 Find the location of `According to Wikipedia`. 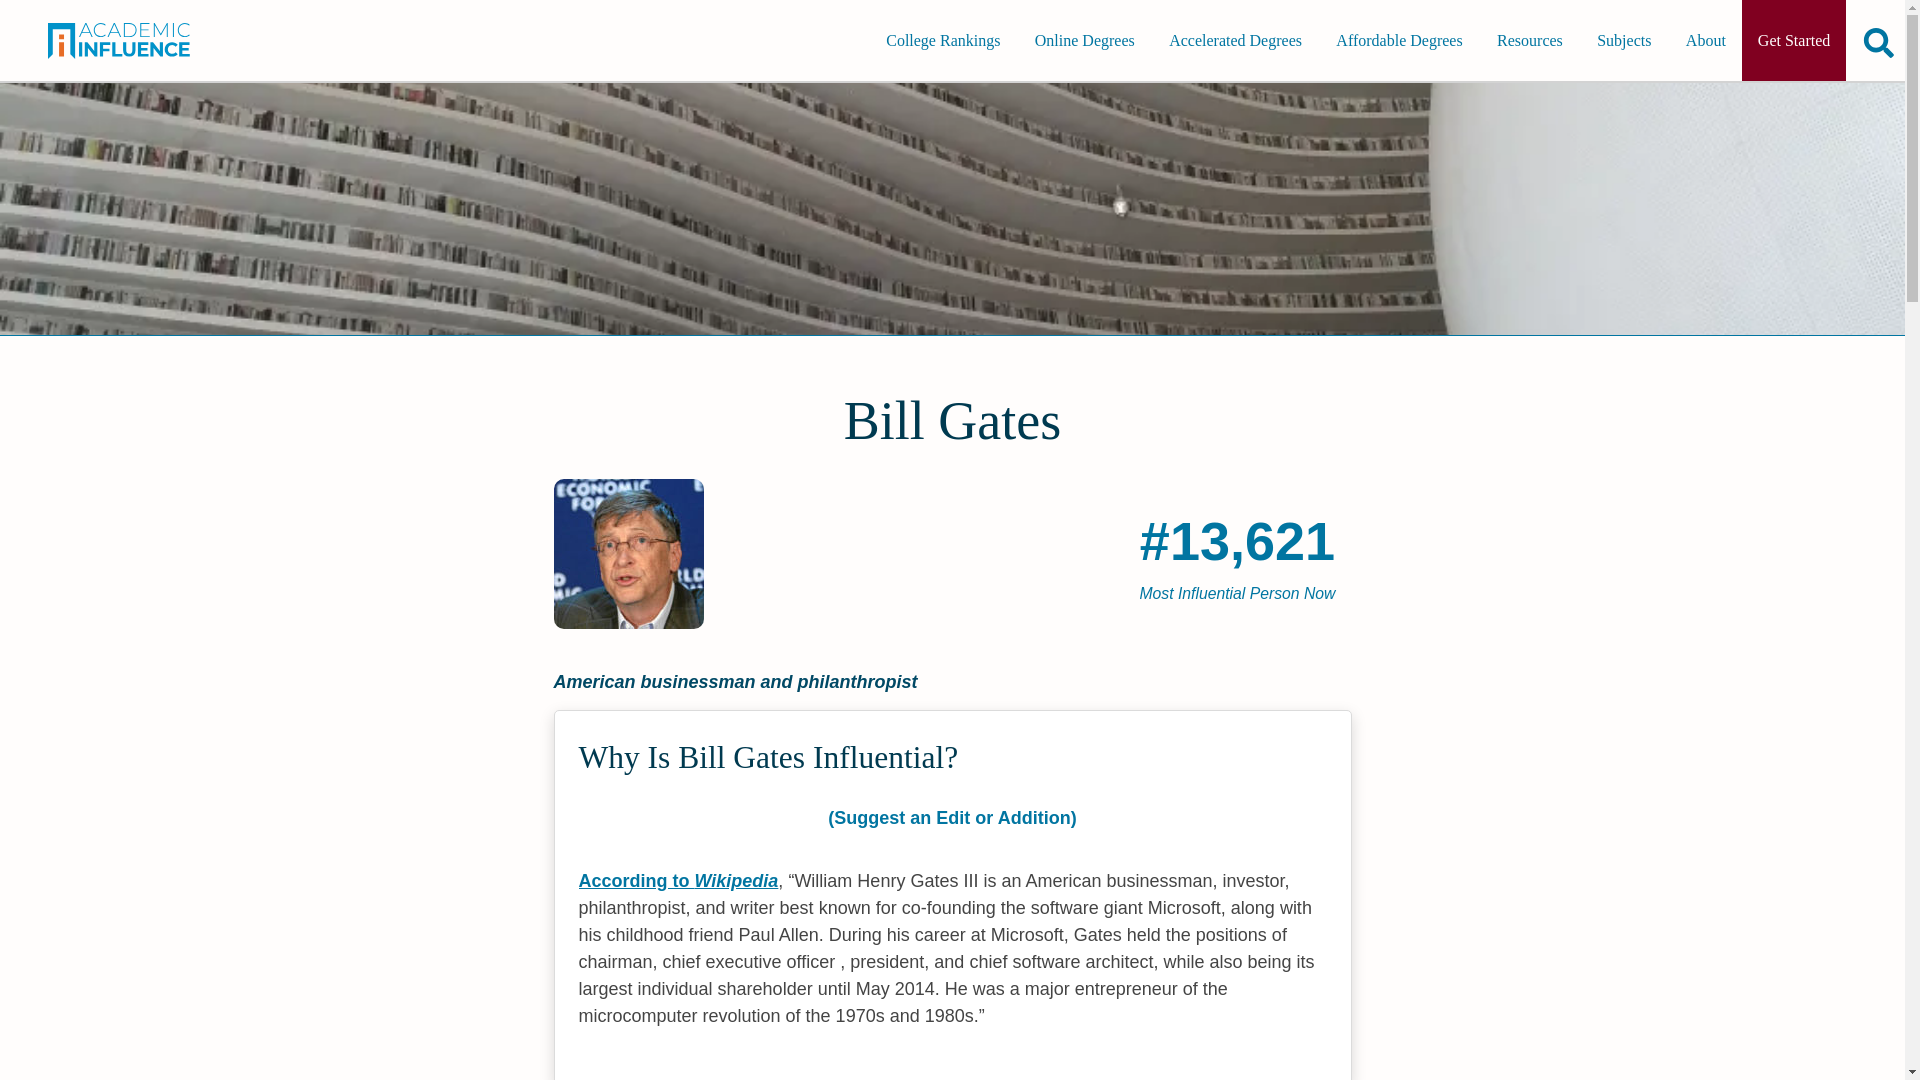

According to Wikipedia is located at coordinates (677, 880).